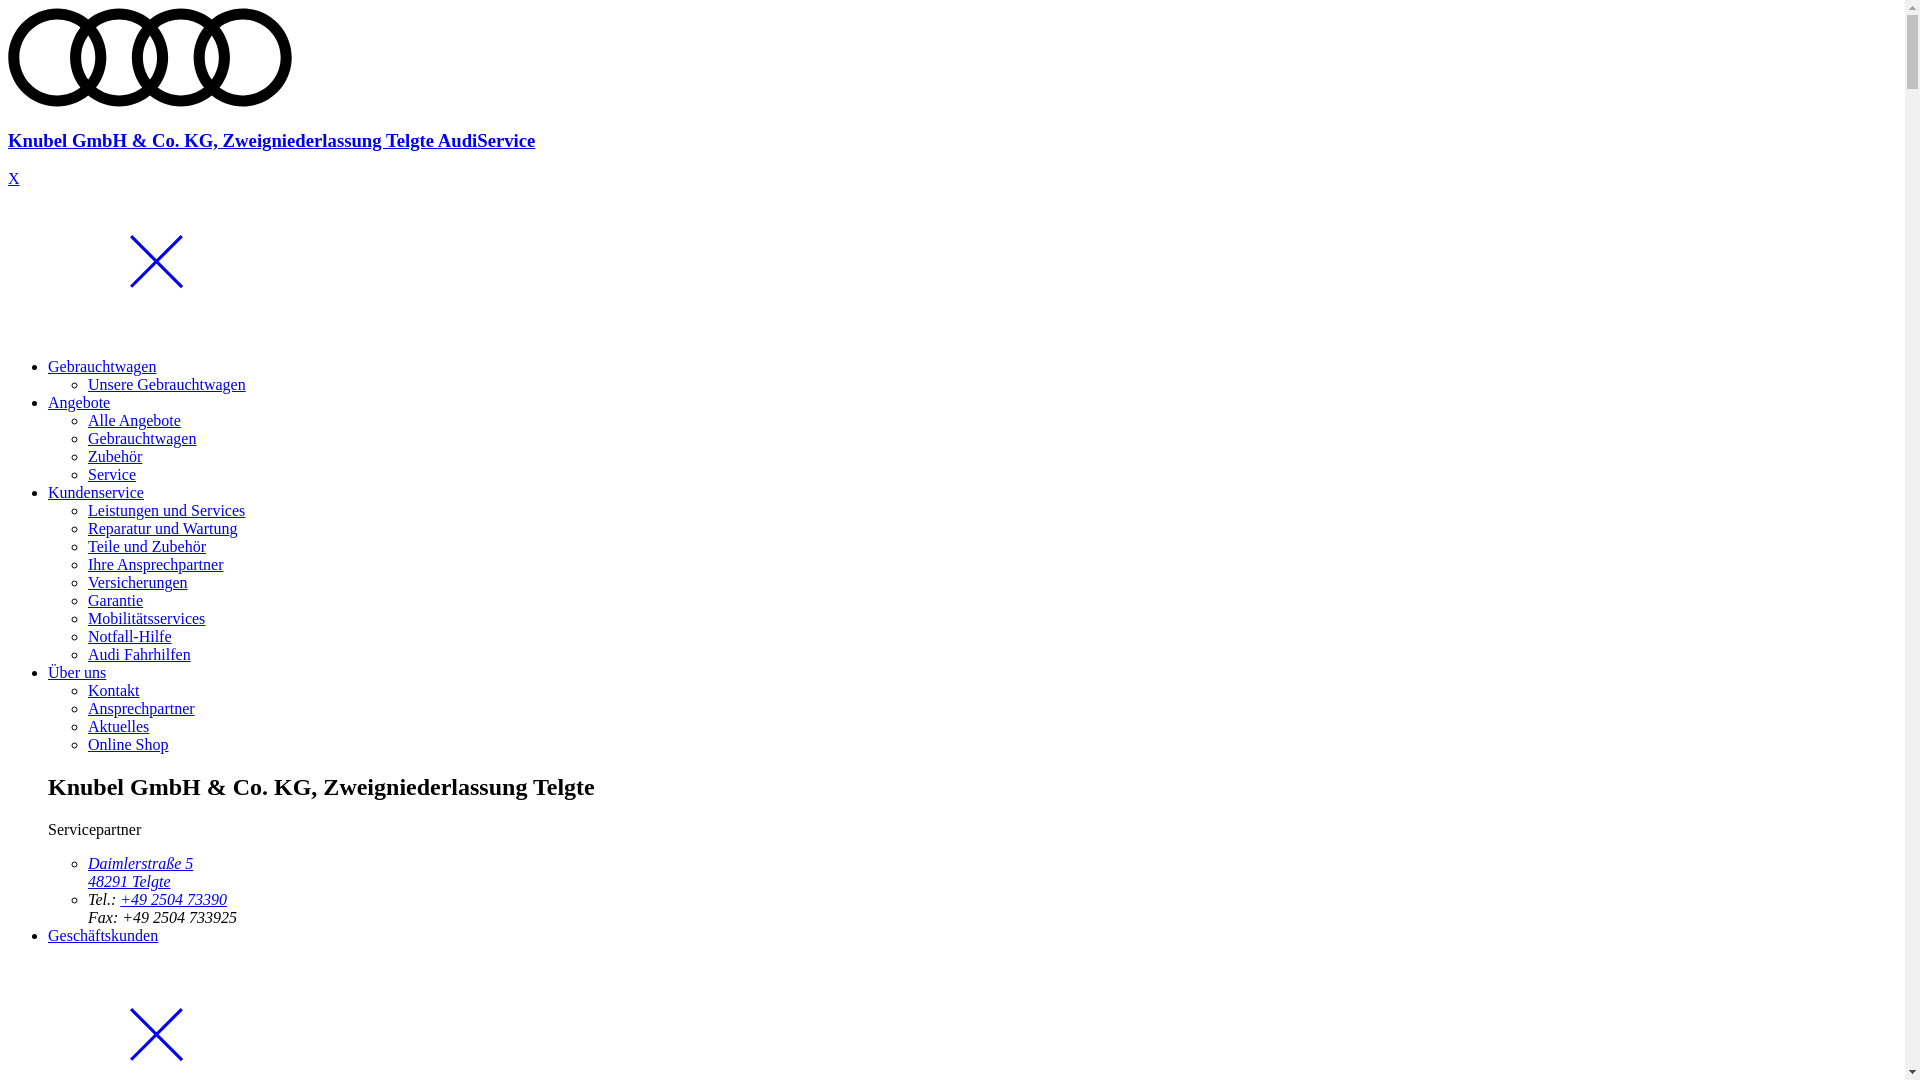  Describe the element at coordinates (114, 690) in the screenshot. I see `Kontakt` at that location.